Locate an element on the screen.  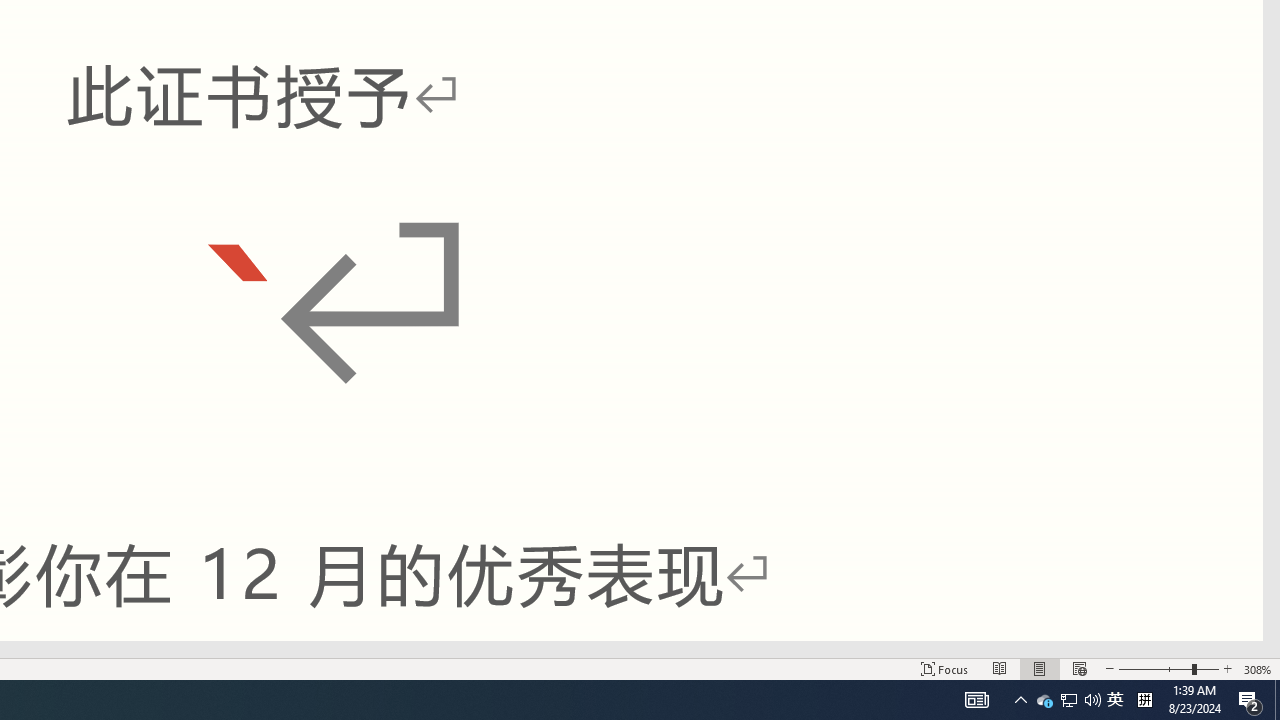
User Promoted Notification Area is located at coordinates (1068, 700).